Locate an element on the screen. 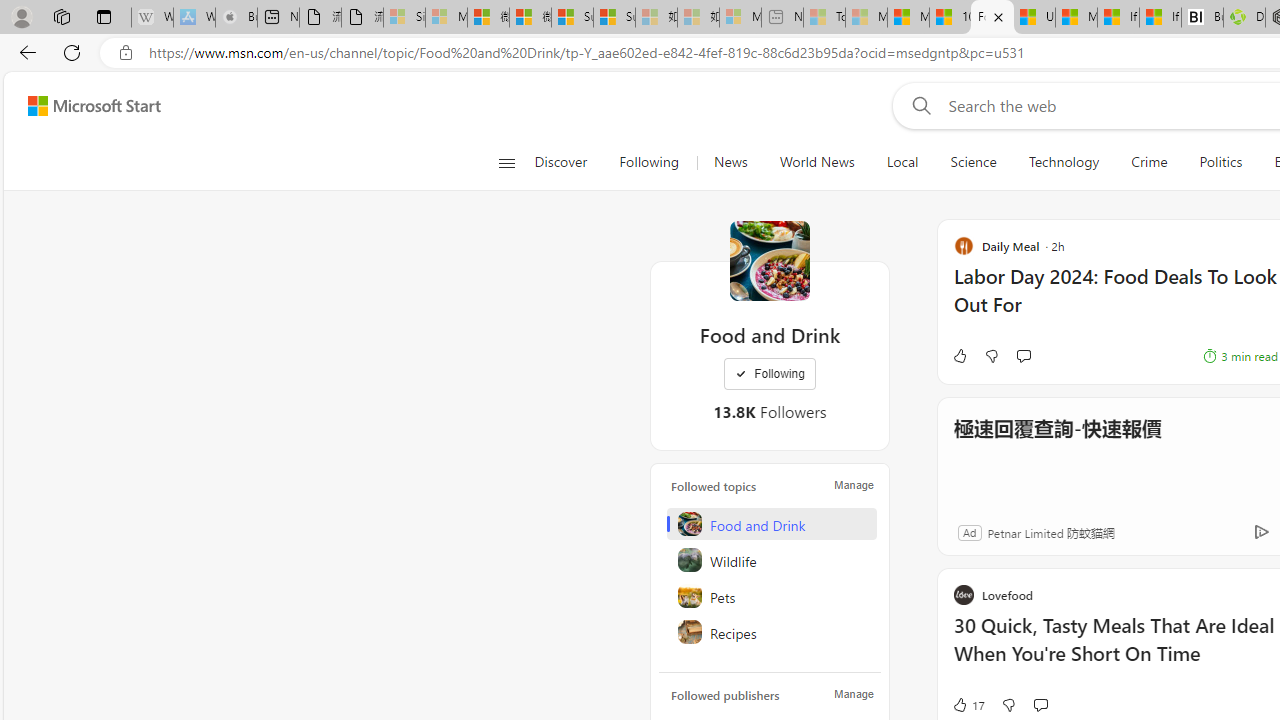 This screenshot has width=1280, height=720. Wikipedia - Sleeping is located at coordinates (152, 18).